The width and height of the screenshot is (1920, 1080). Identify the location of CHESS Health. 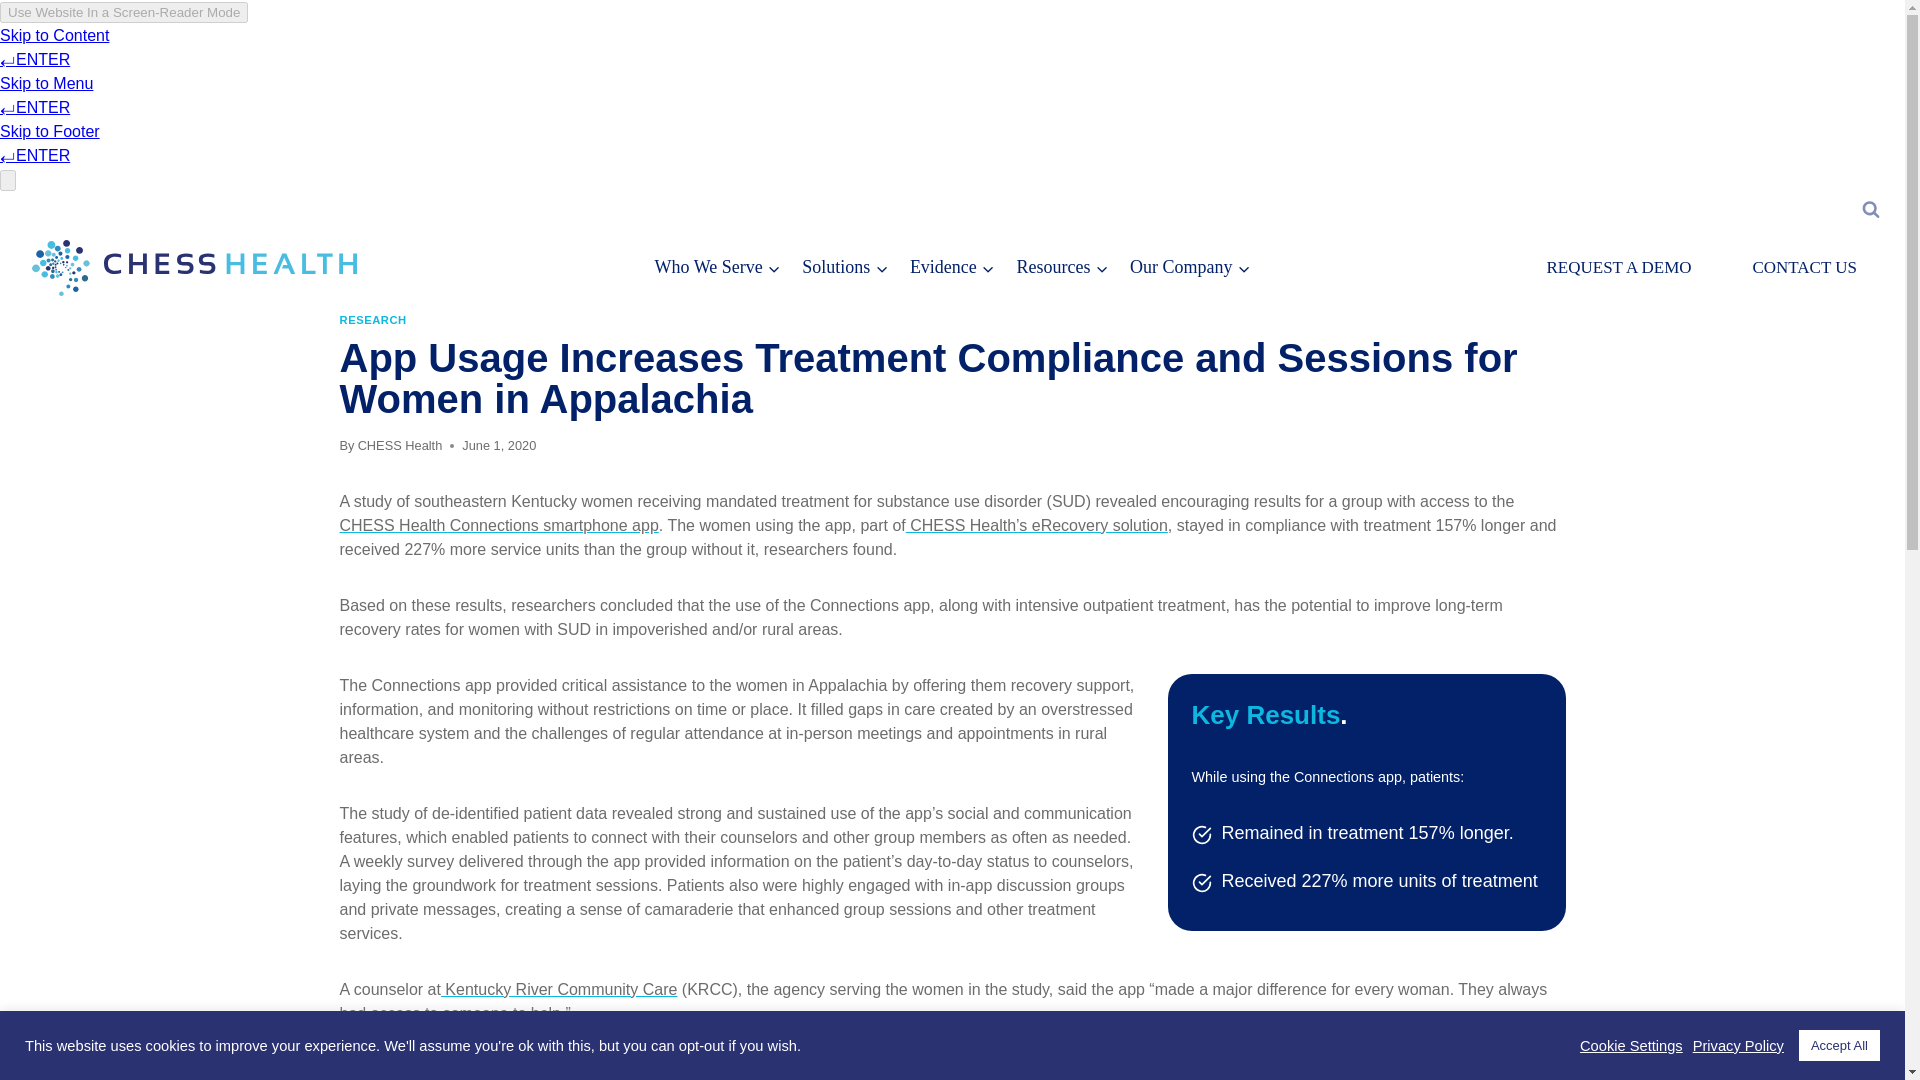
(400, 445).